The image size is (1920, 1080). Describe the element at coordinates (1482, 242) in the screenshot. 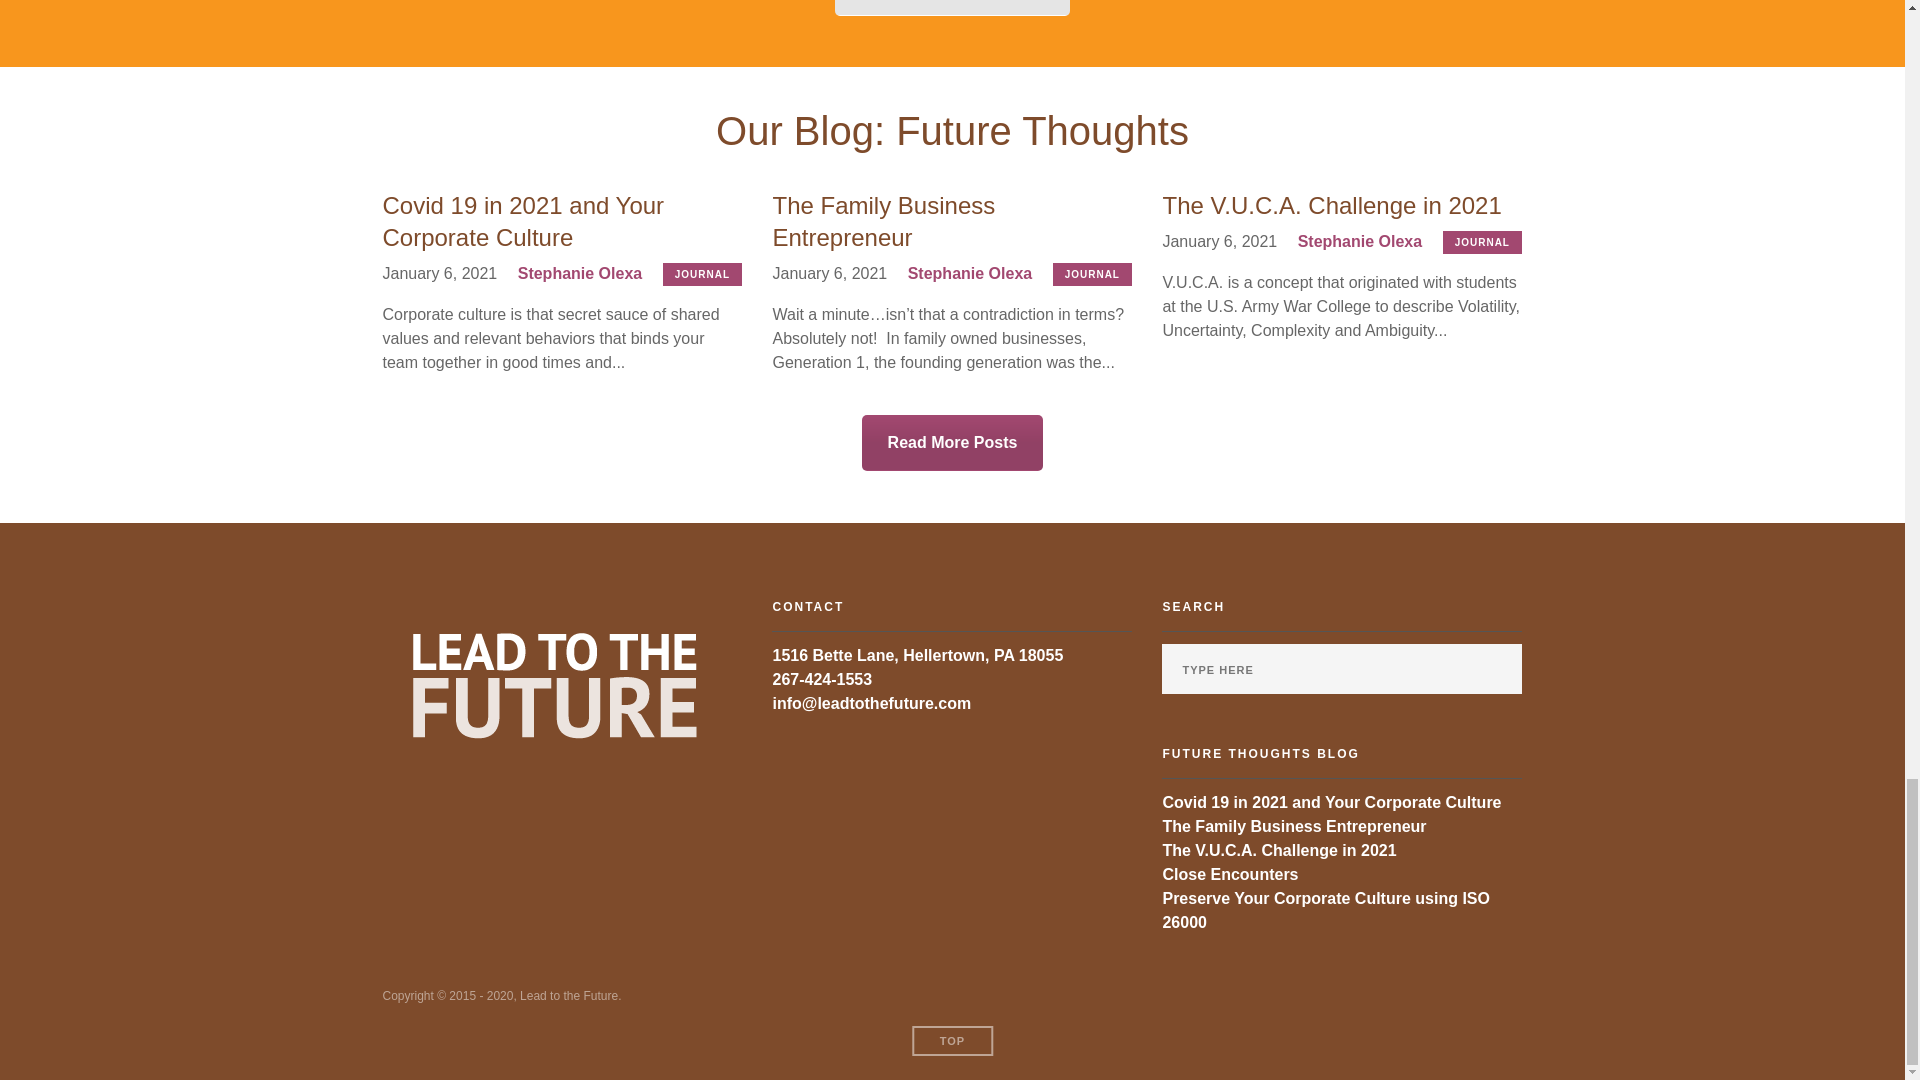

I see `JOURNAL` at that location.